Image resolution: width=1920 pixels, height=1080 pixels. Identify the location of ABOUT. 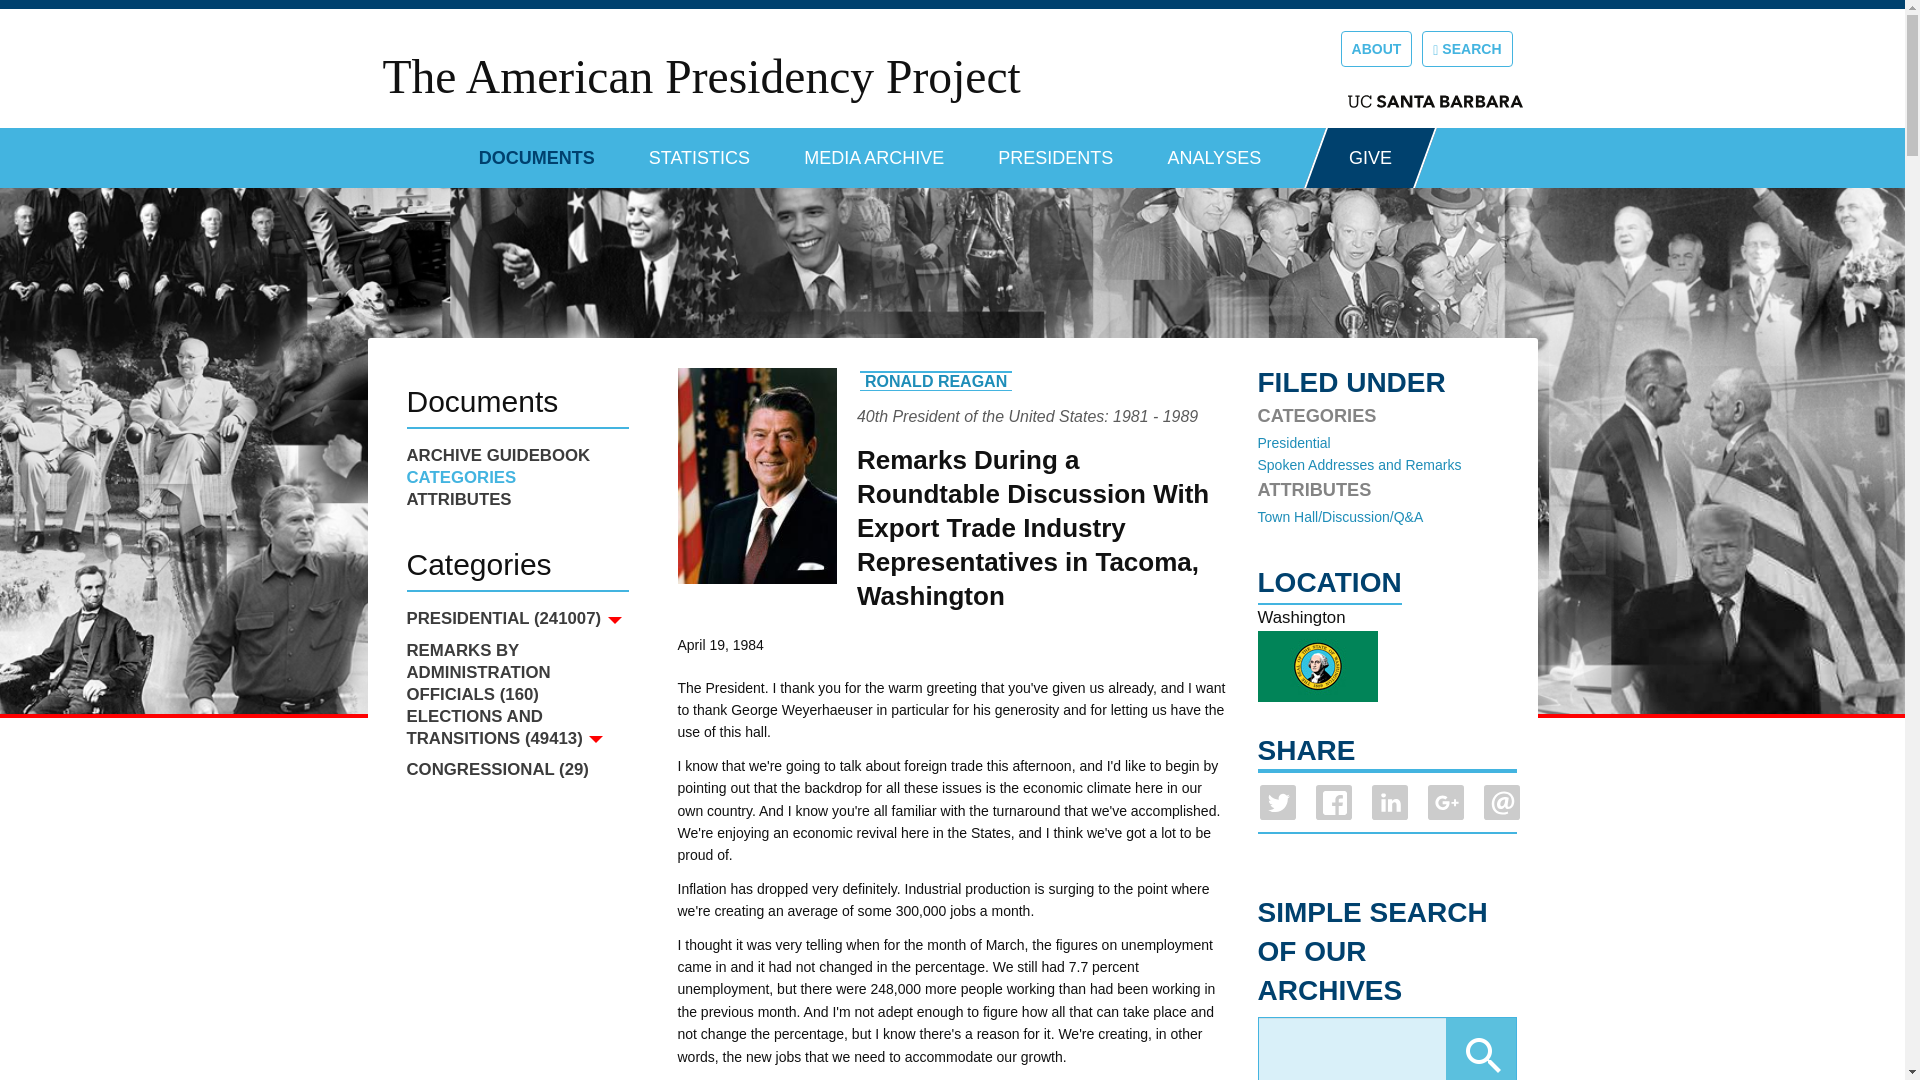
(1376, 48).